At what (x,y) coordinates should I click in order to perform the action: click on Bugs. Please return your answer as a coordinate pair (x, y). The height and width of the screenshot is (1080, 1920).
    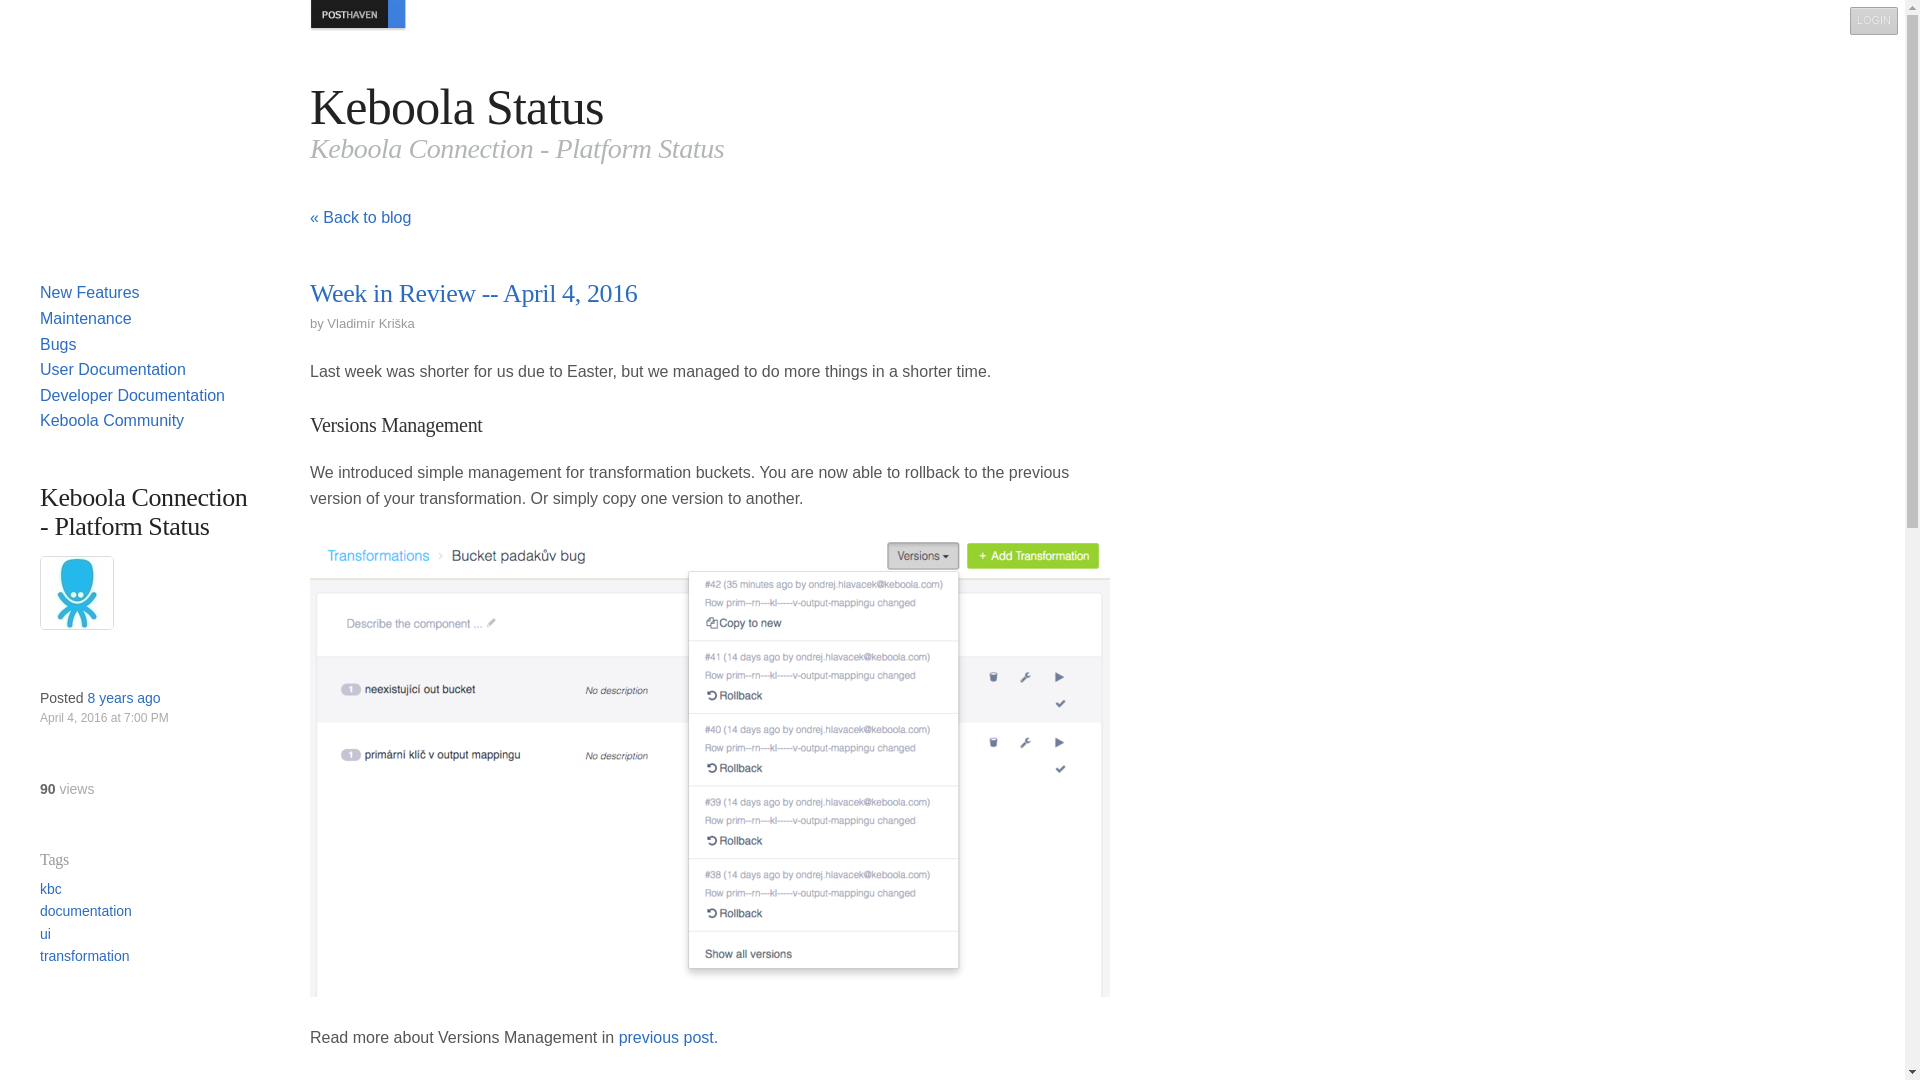
    Looking at the image, I should click on (58, 344).